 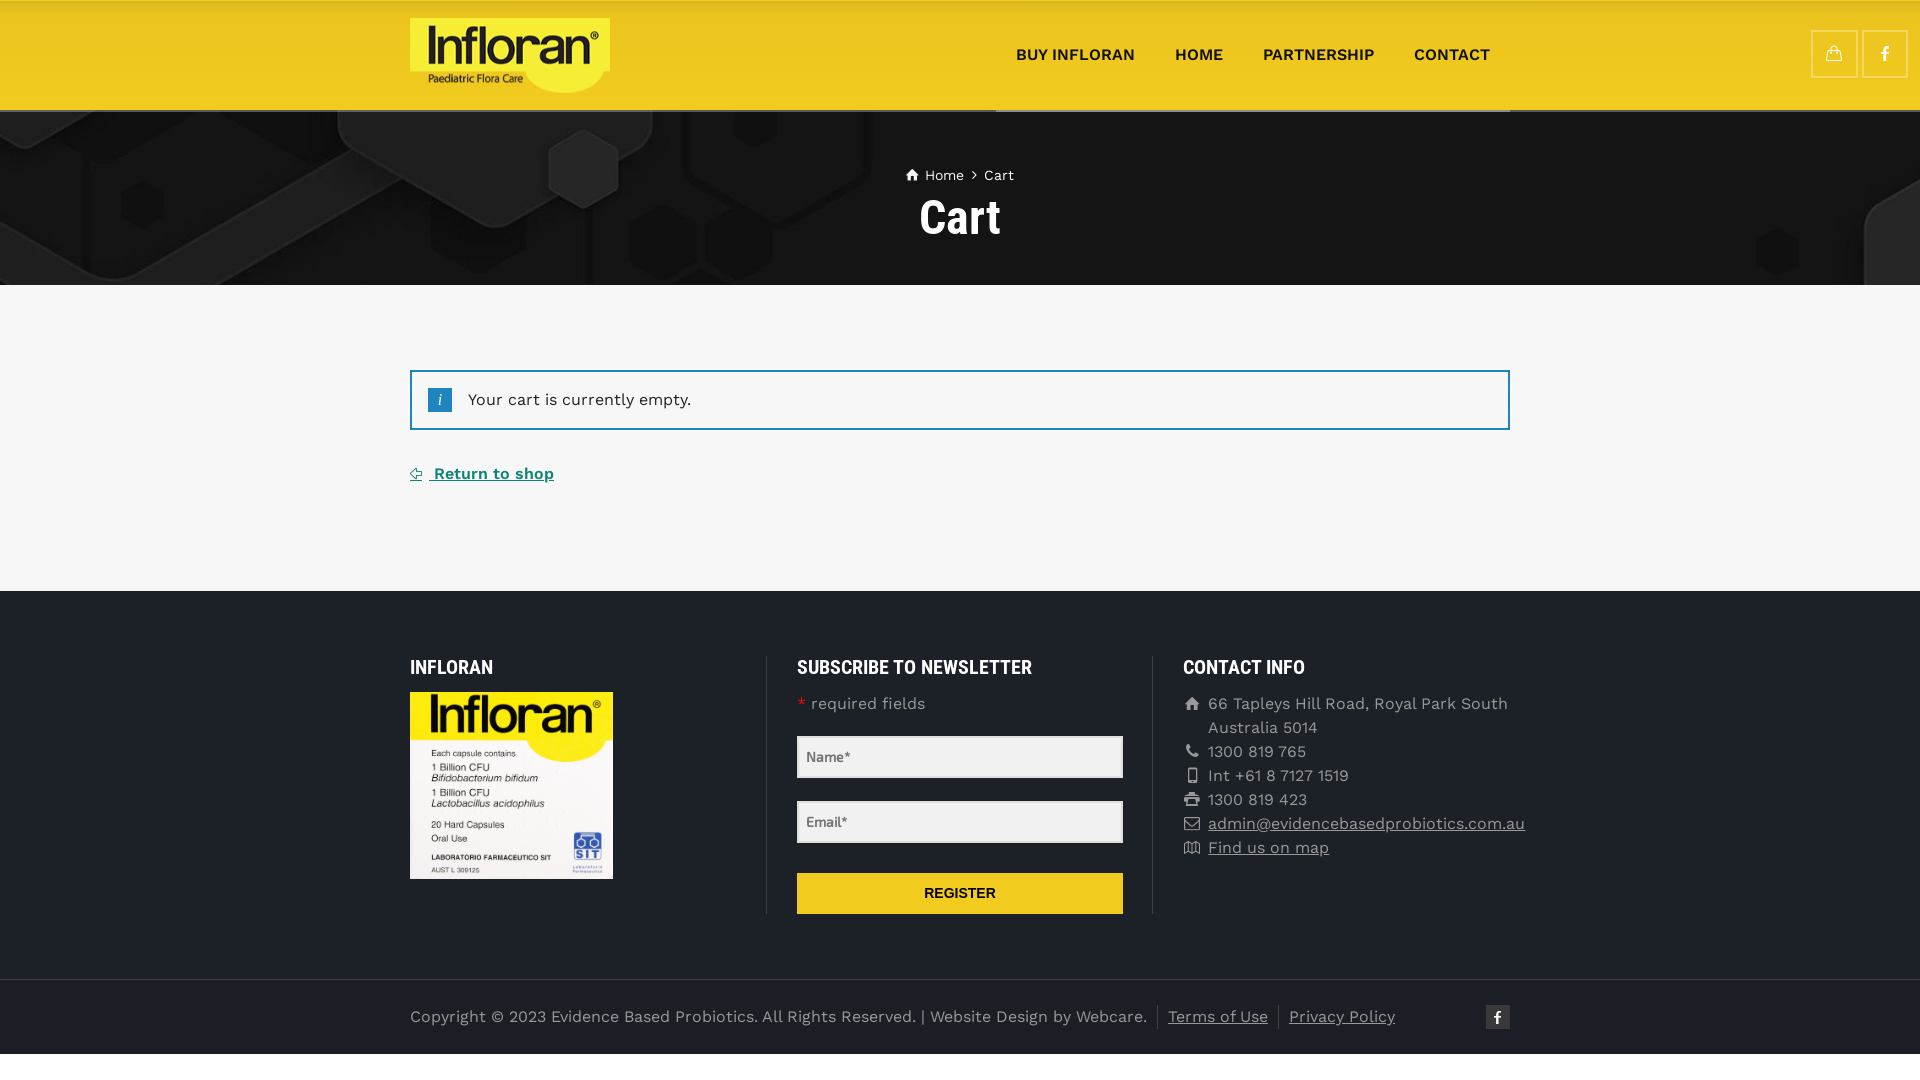 What do you see at coordinates (482, 474) in the screenshot?
I see `Return to shop` at bounding box center [482, 474].